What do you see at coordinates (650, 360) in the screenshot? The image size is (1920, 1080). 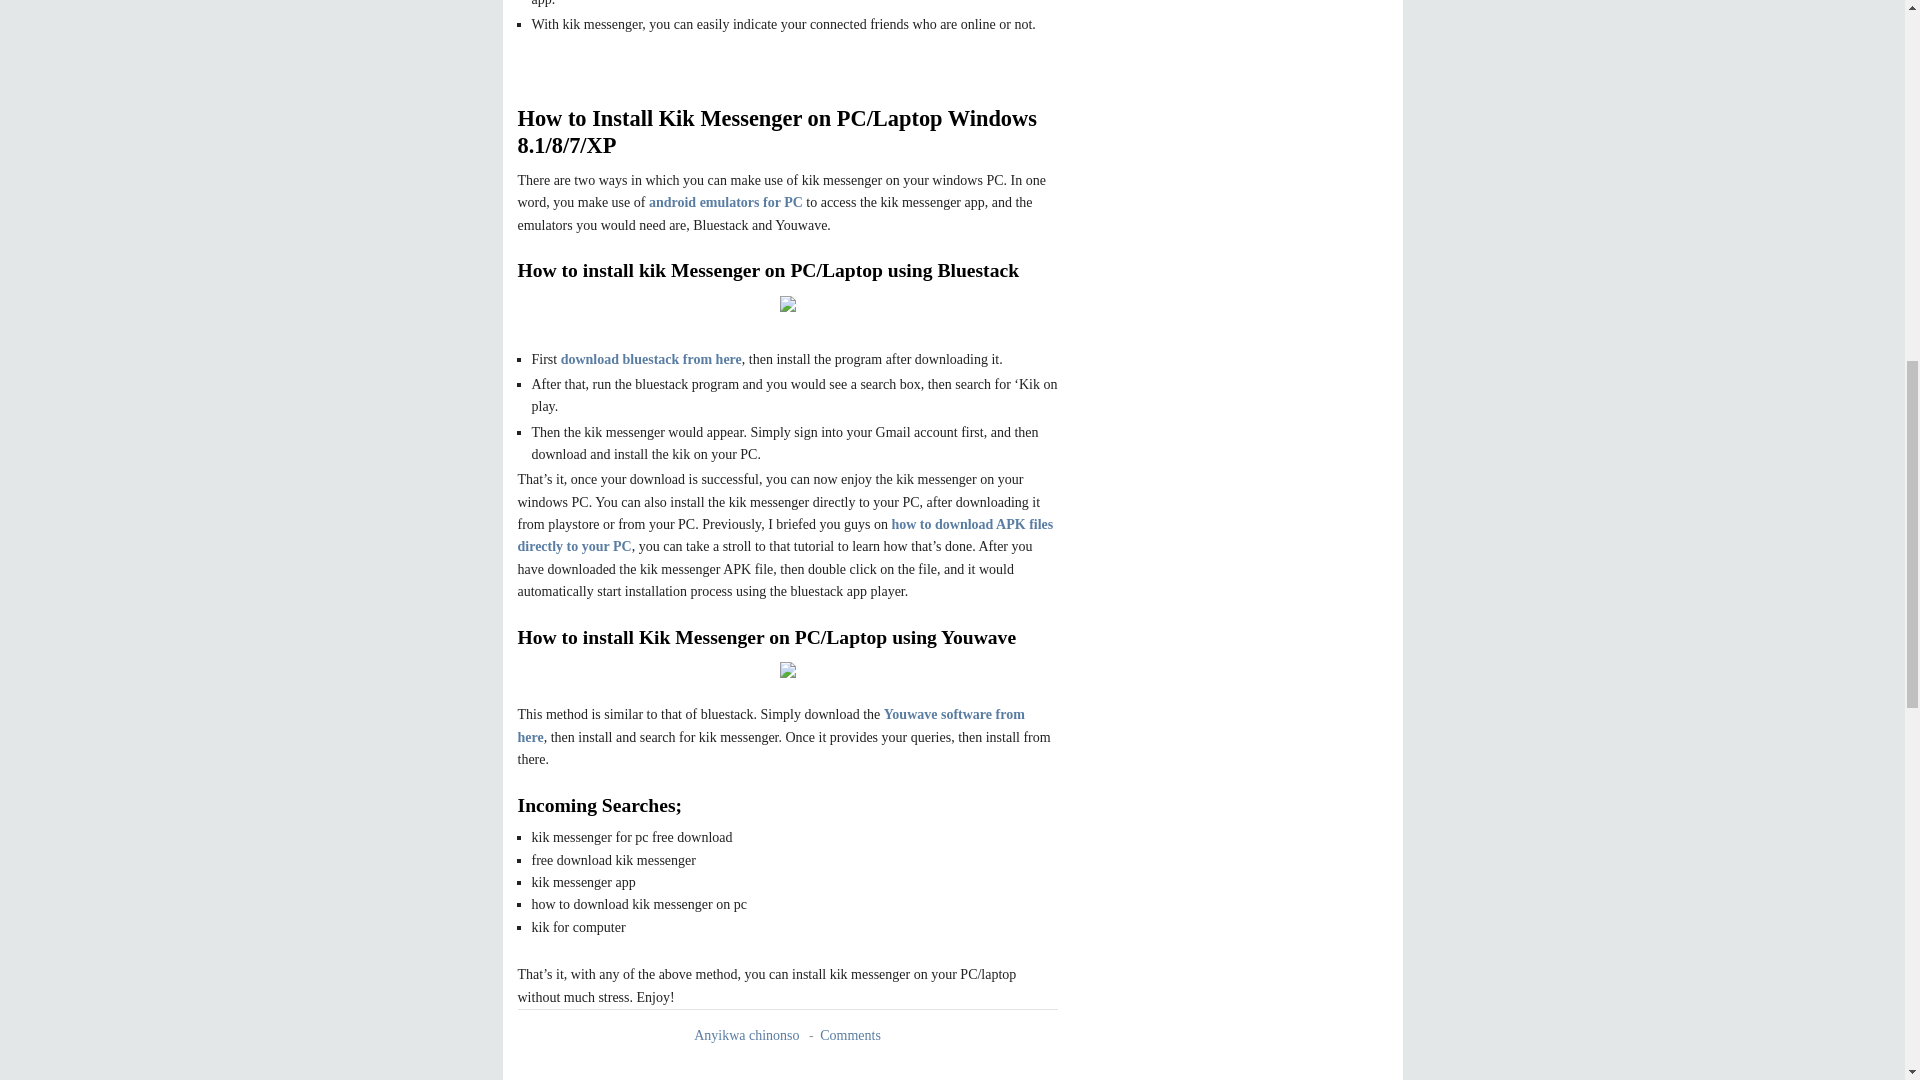 I see `download bluestack from here` at bounding box center [650, 360].